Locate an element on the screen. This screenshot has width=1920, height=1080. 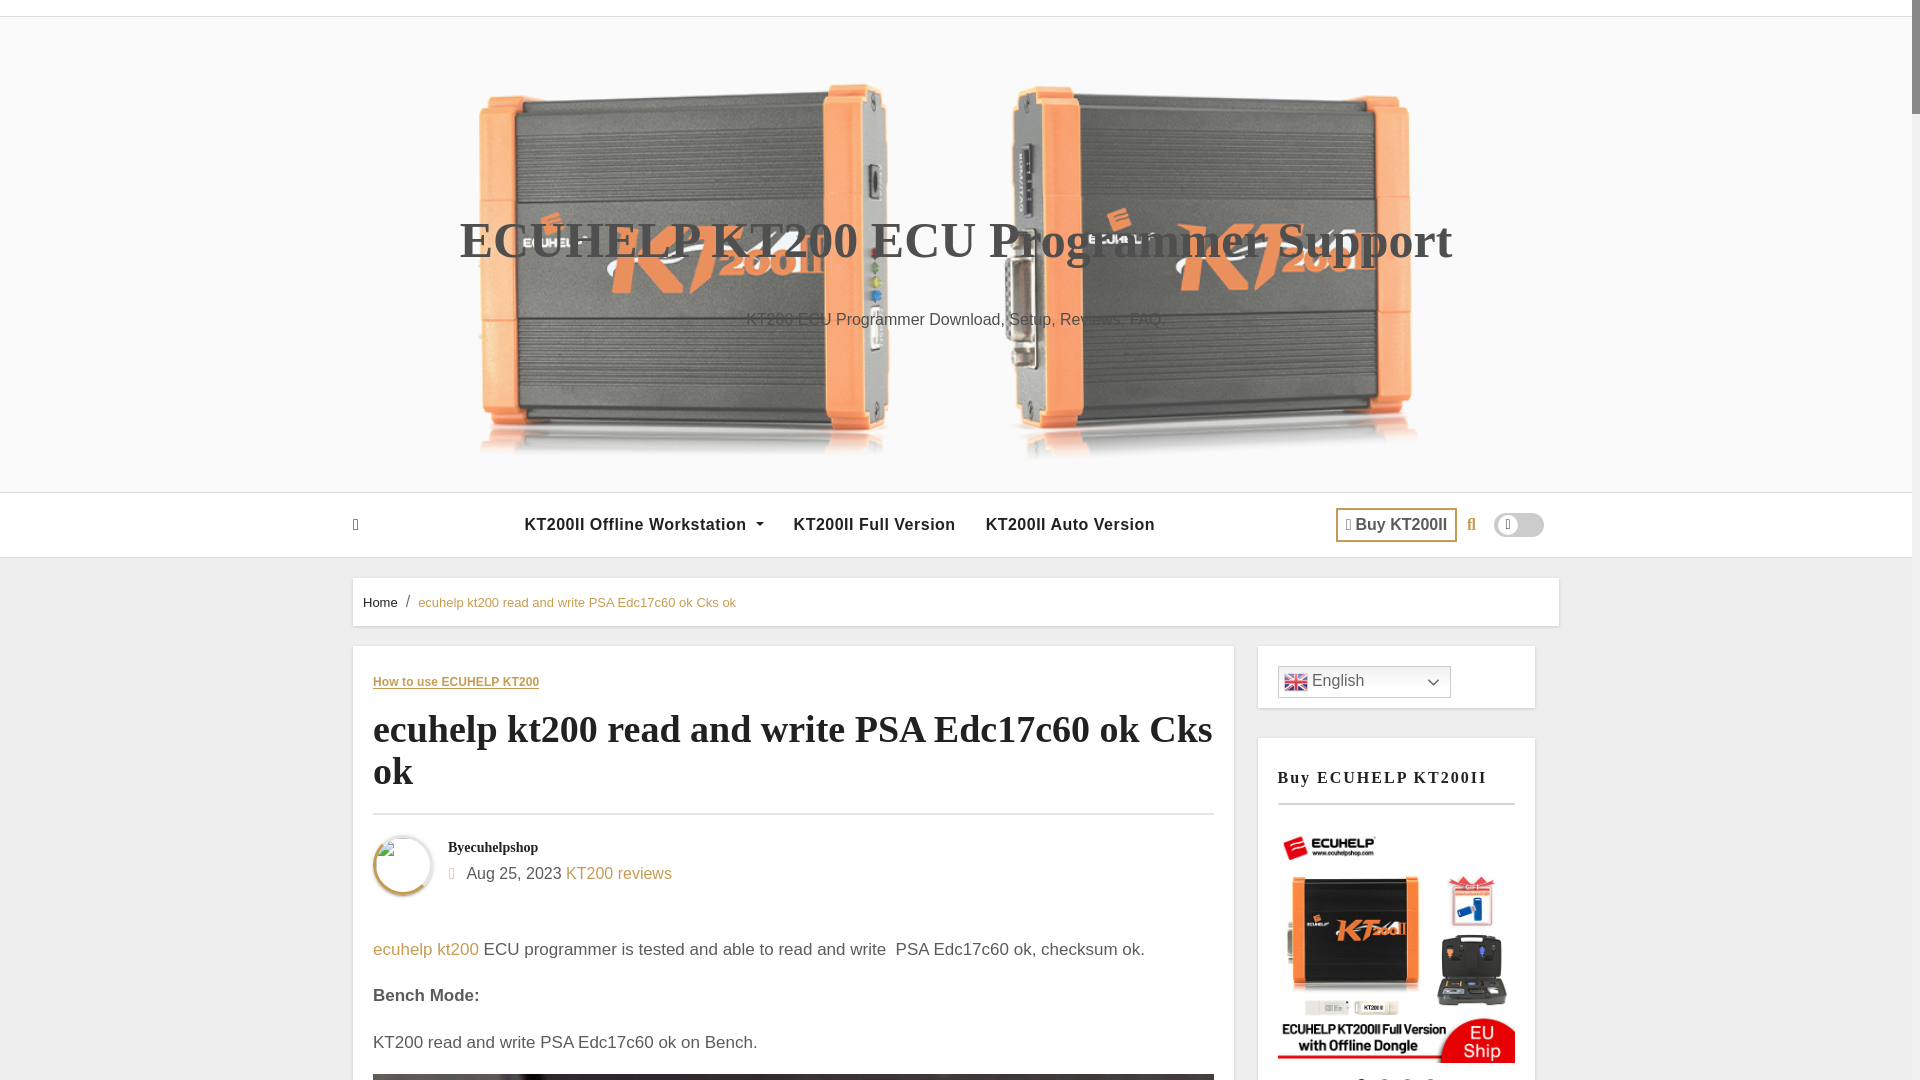
Buy KT200II is located at coordinates (1396, 524).